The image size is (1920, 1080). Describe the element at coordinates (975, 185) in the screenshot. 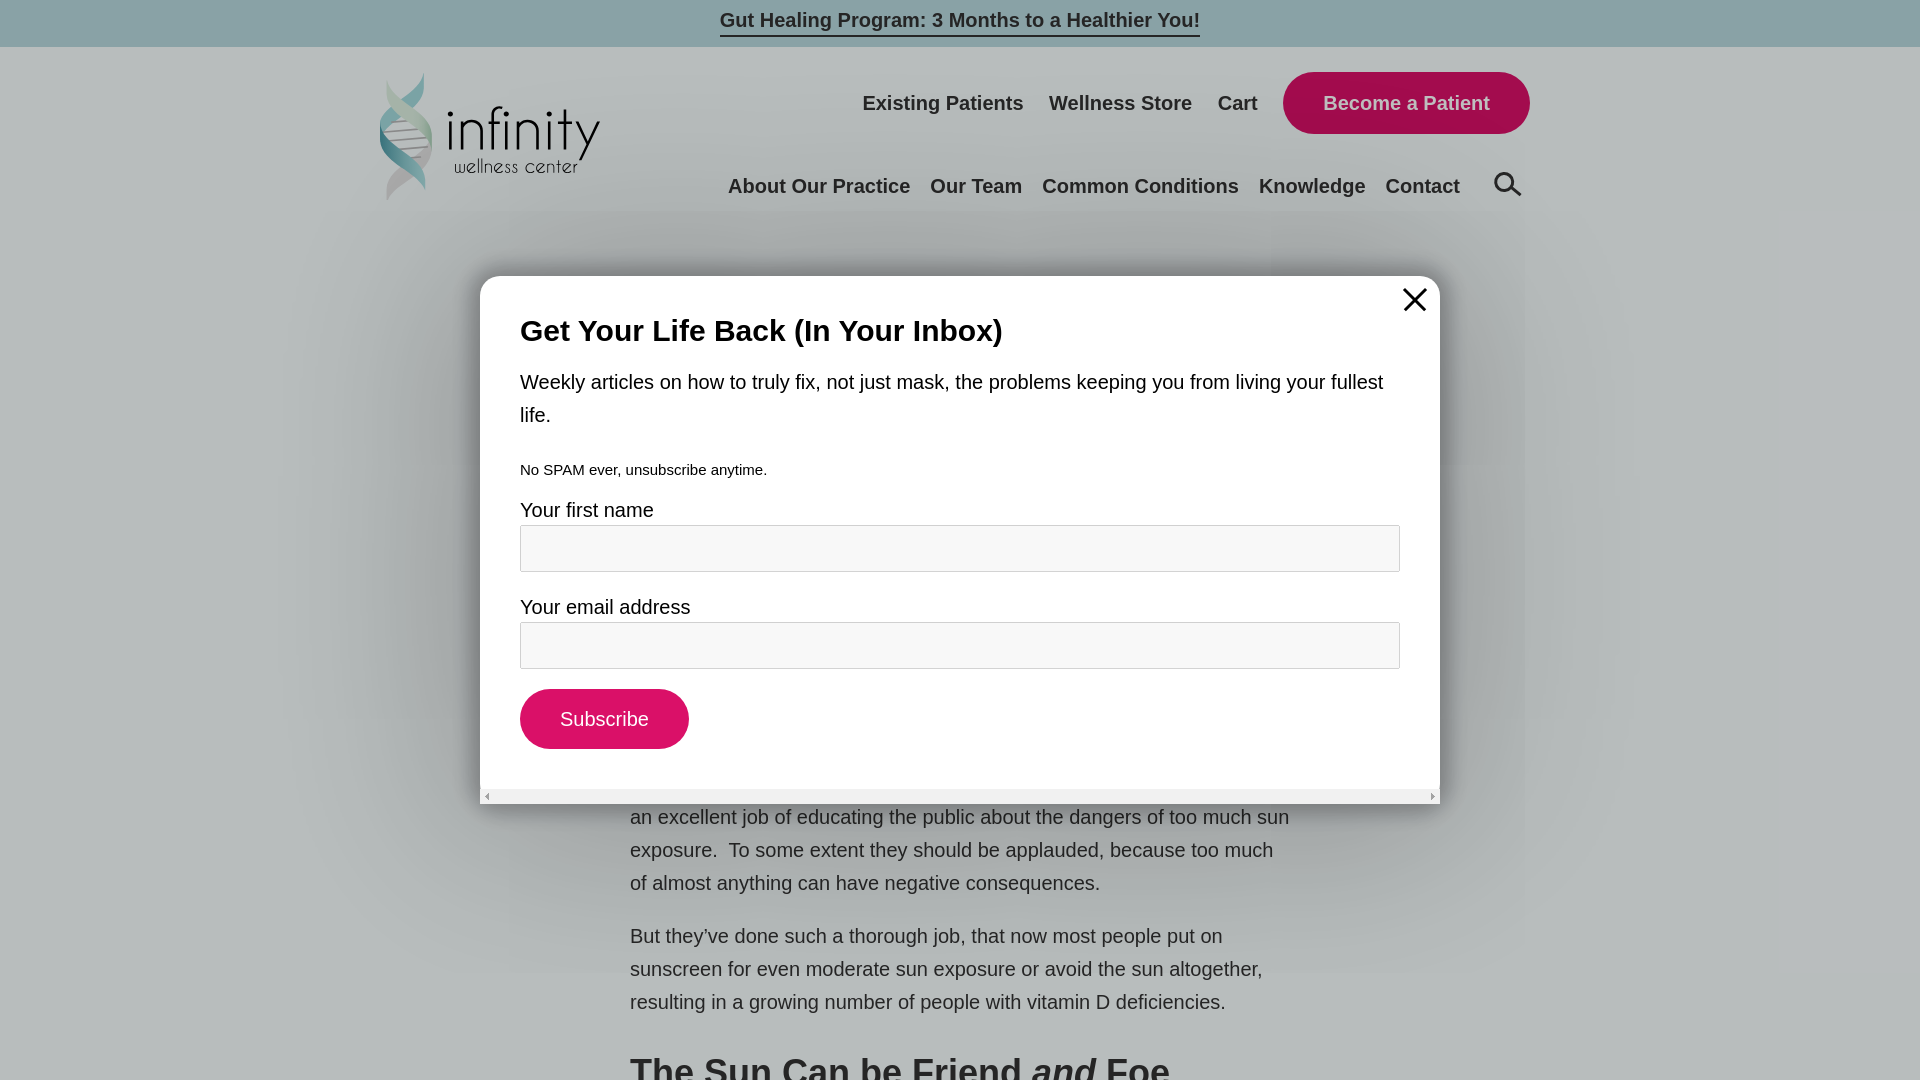

I see `Our Team` at that location.